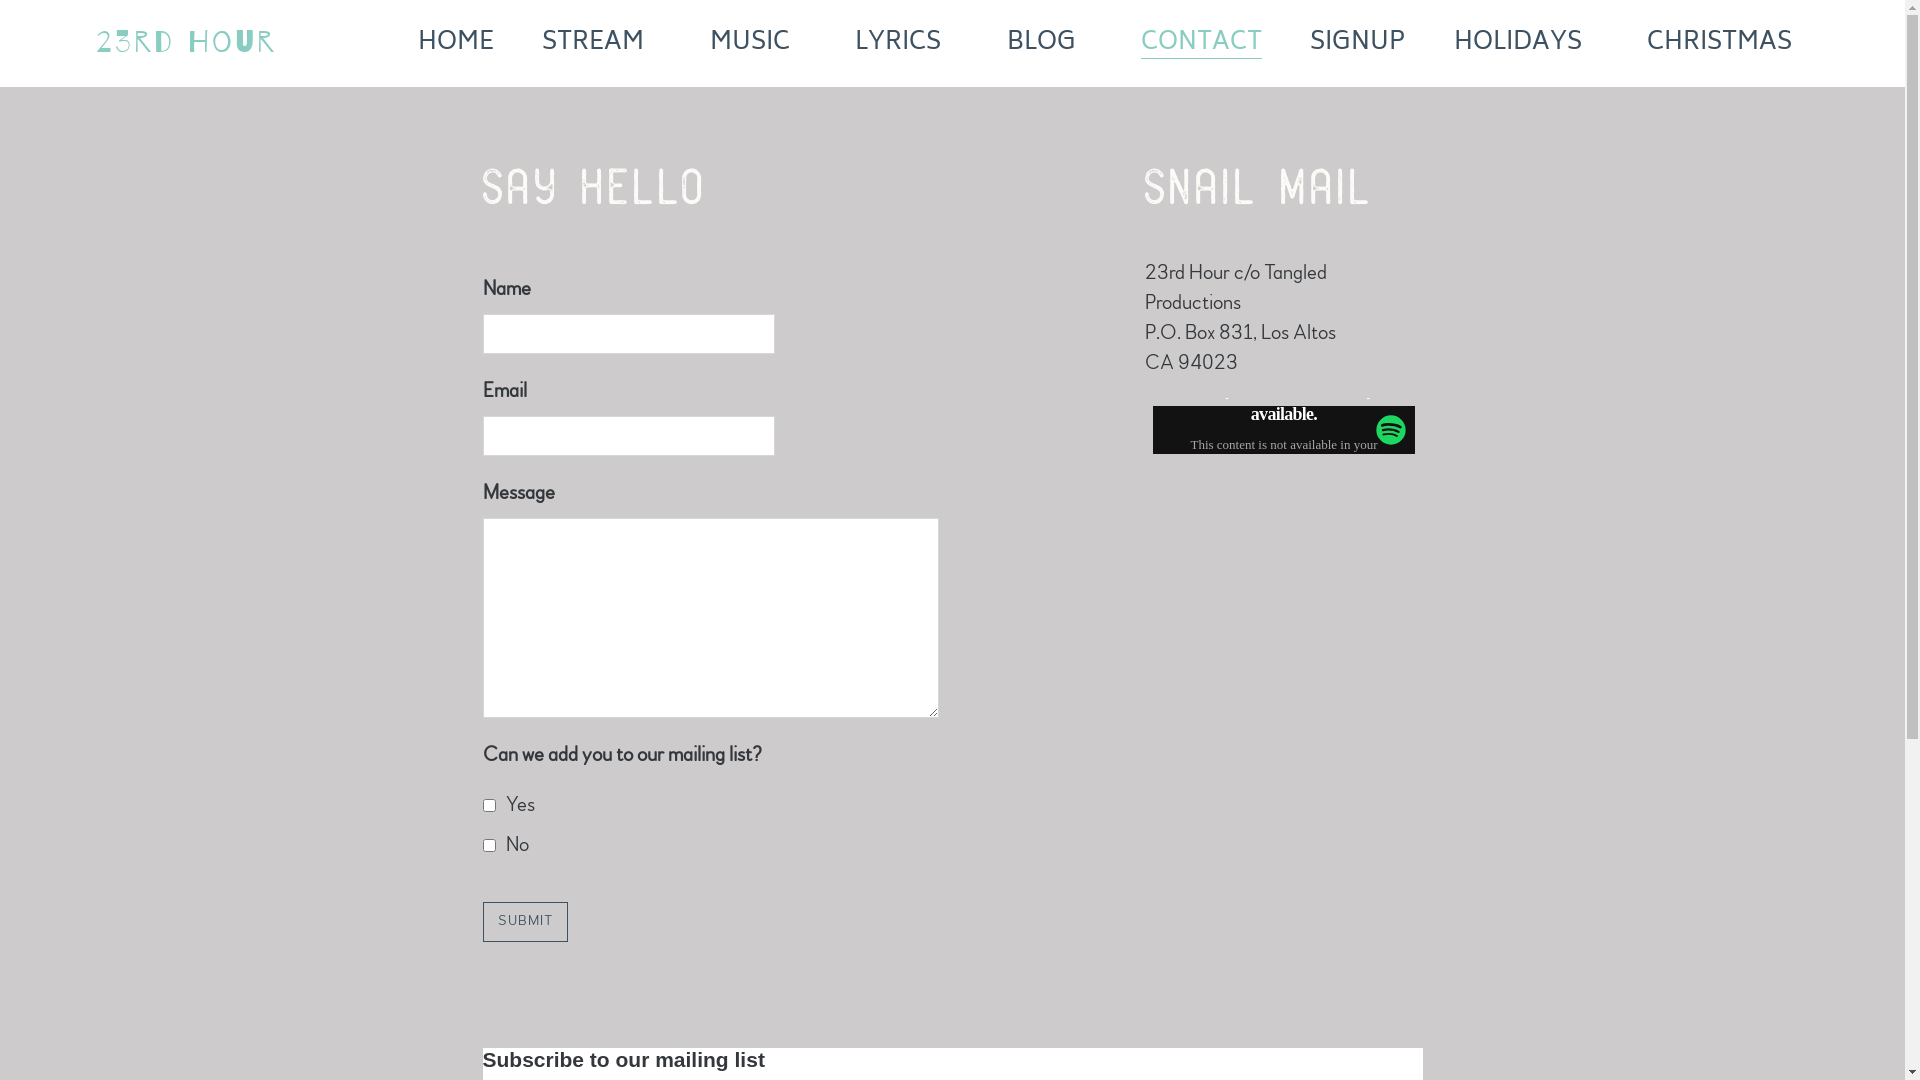  What do you see at coordinates (1728, 44) in the screenshot?
I see `CHRISTMAS` at bounding box center [1728, 44].